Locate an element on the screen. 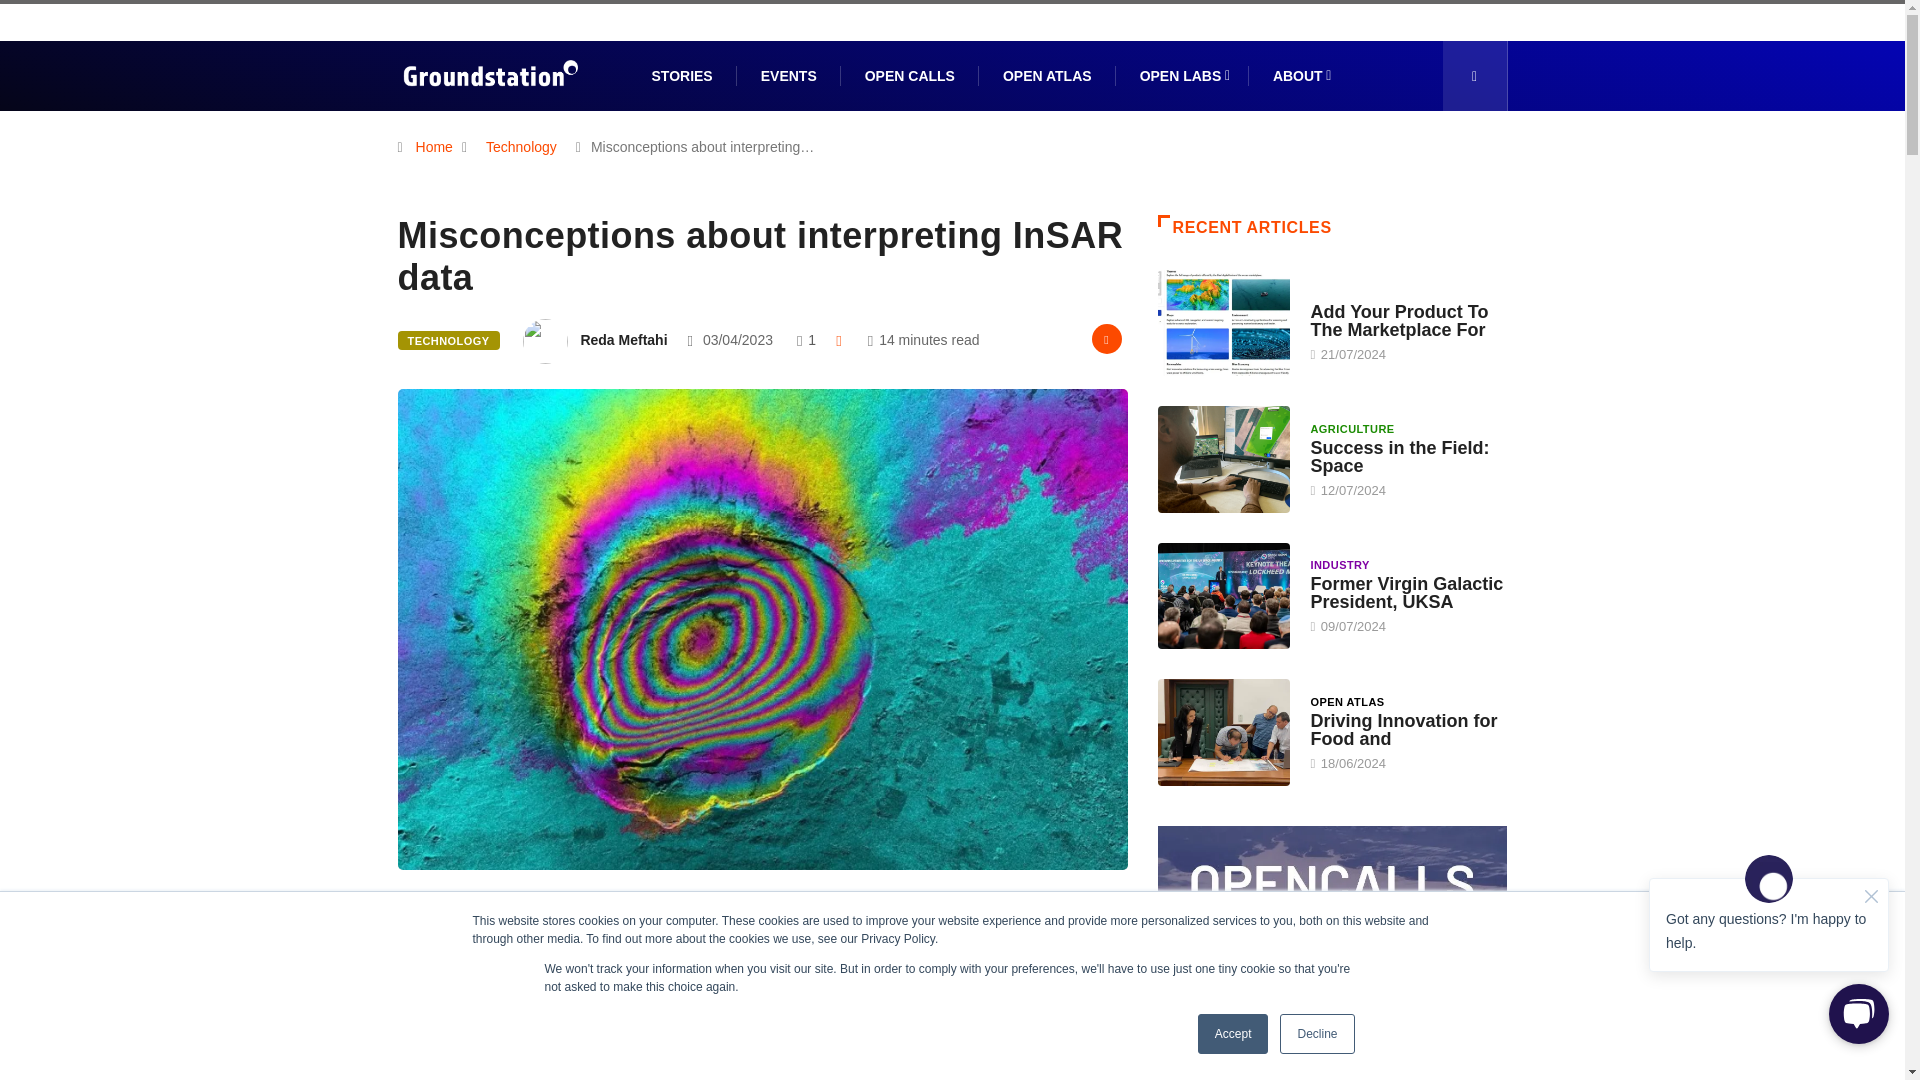  Survey Intelligence is located at coordinates (722, 924).